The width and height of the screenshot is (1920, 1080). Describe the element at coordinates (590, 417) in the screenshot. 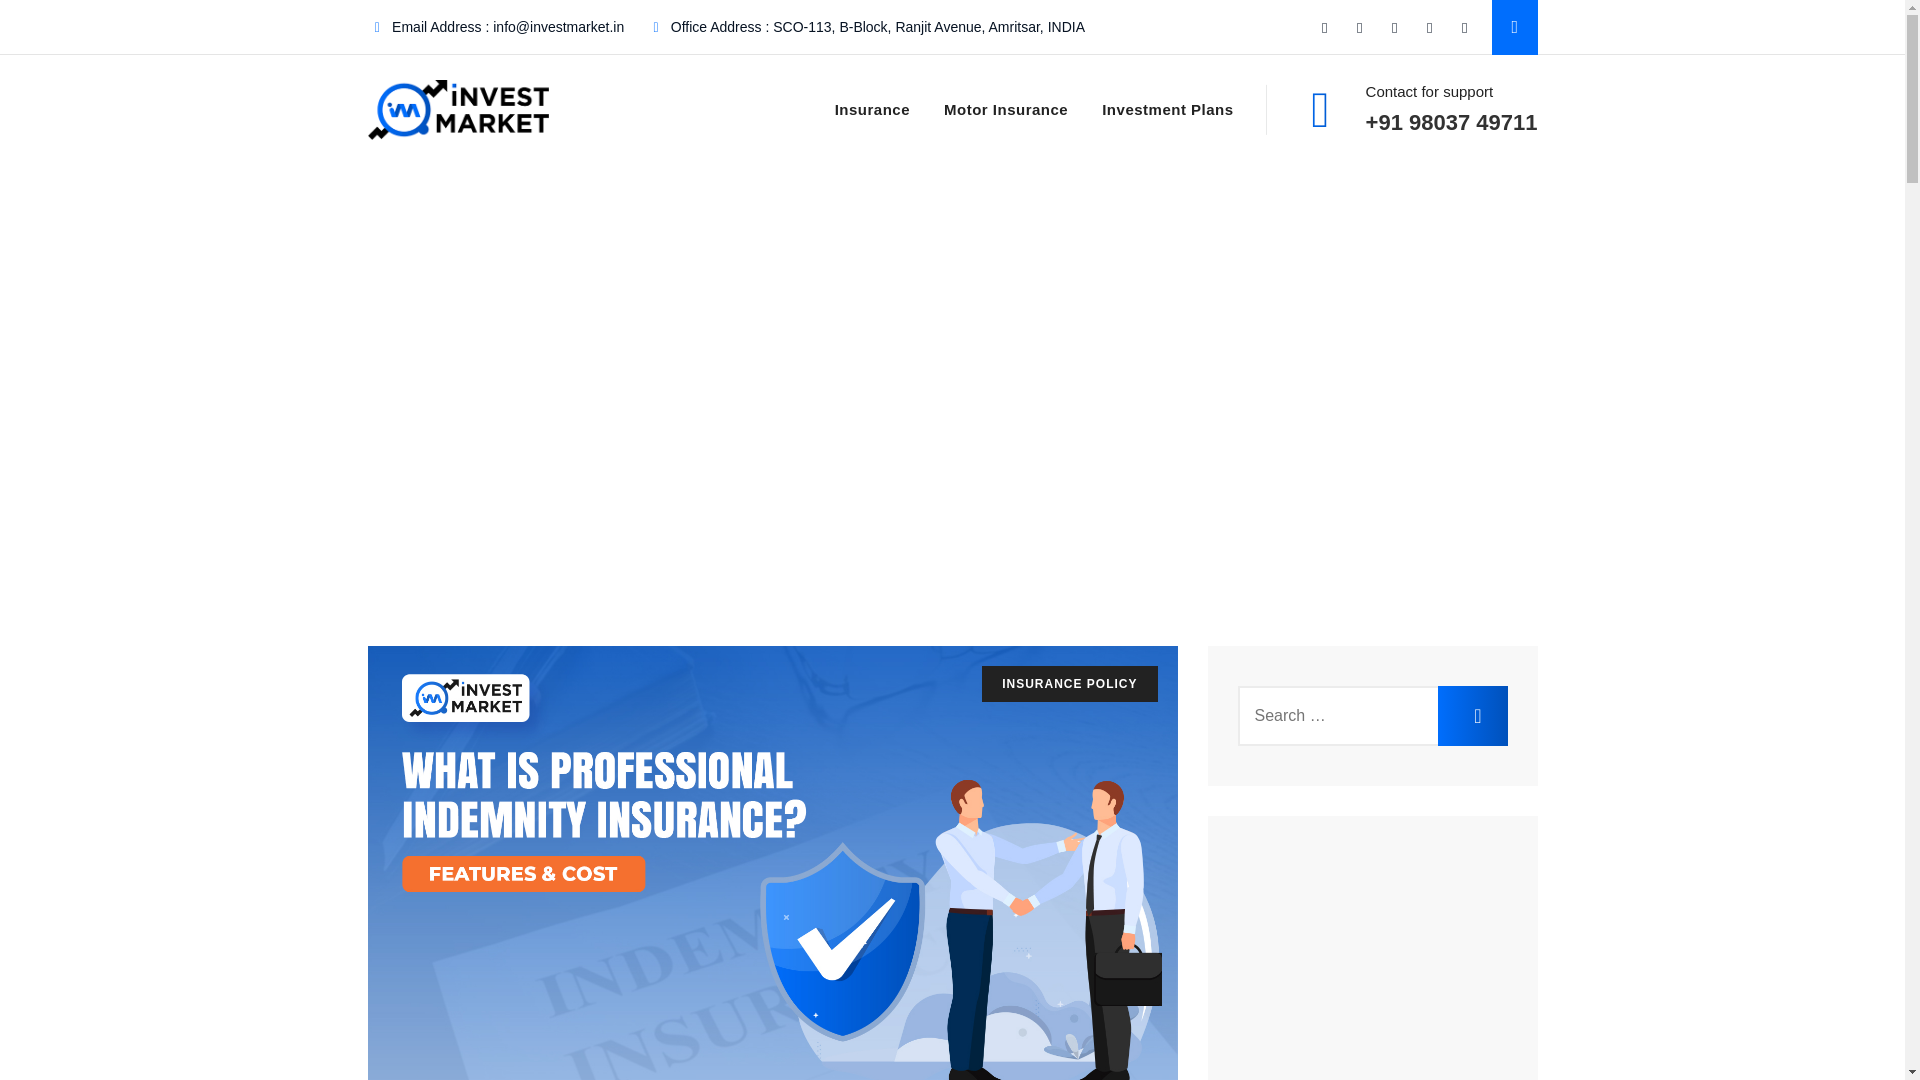

I see `Insurance Policy` at that location.